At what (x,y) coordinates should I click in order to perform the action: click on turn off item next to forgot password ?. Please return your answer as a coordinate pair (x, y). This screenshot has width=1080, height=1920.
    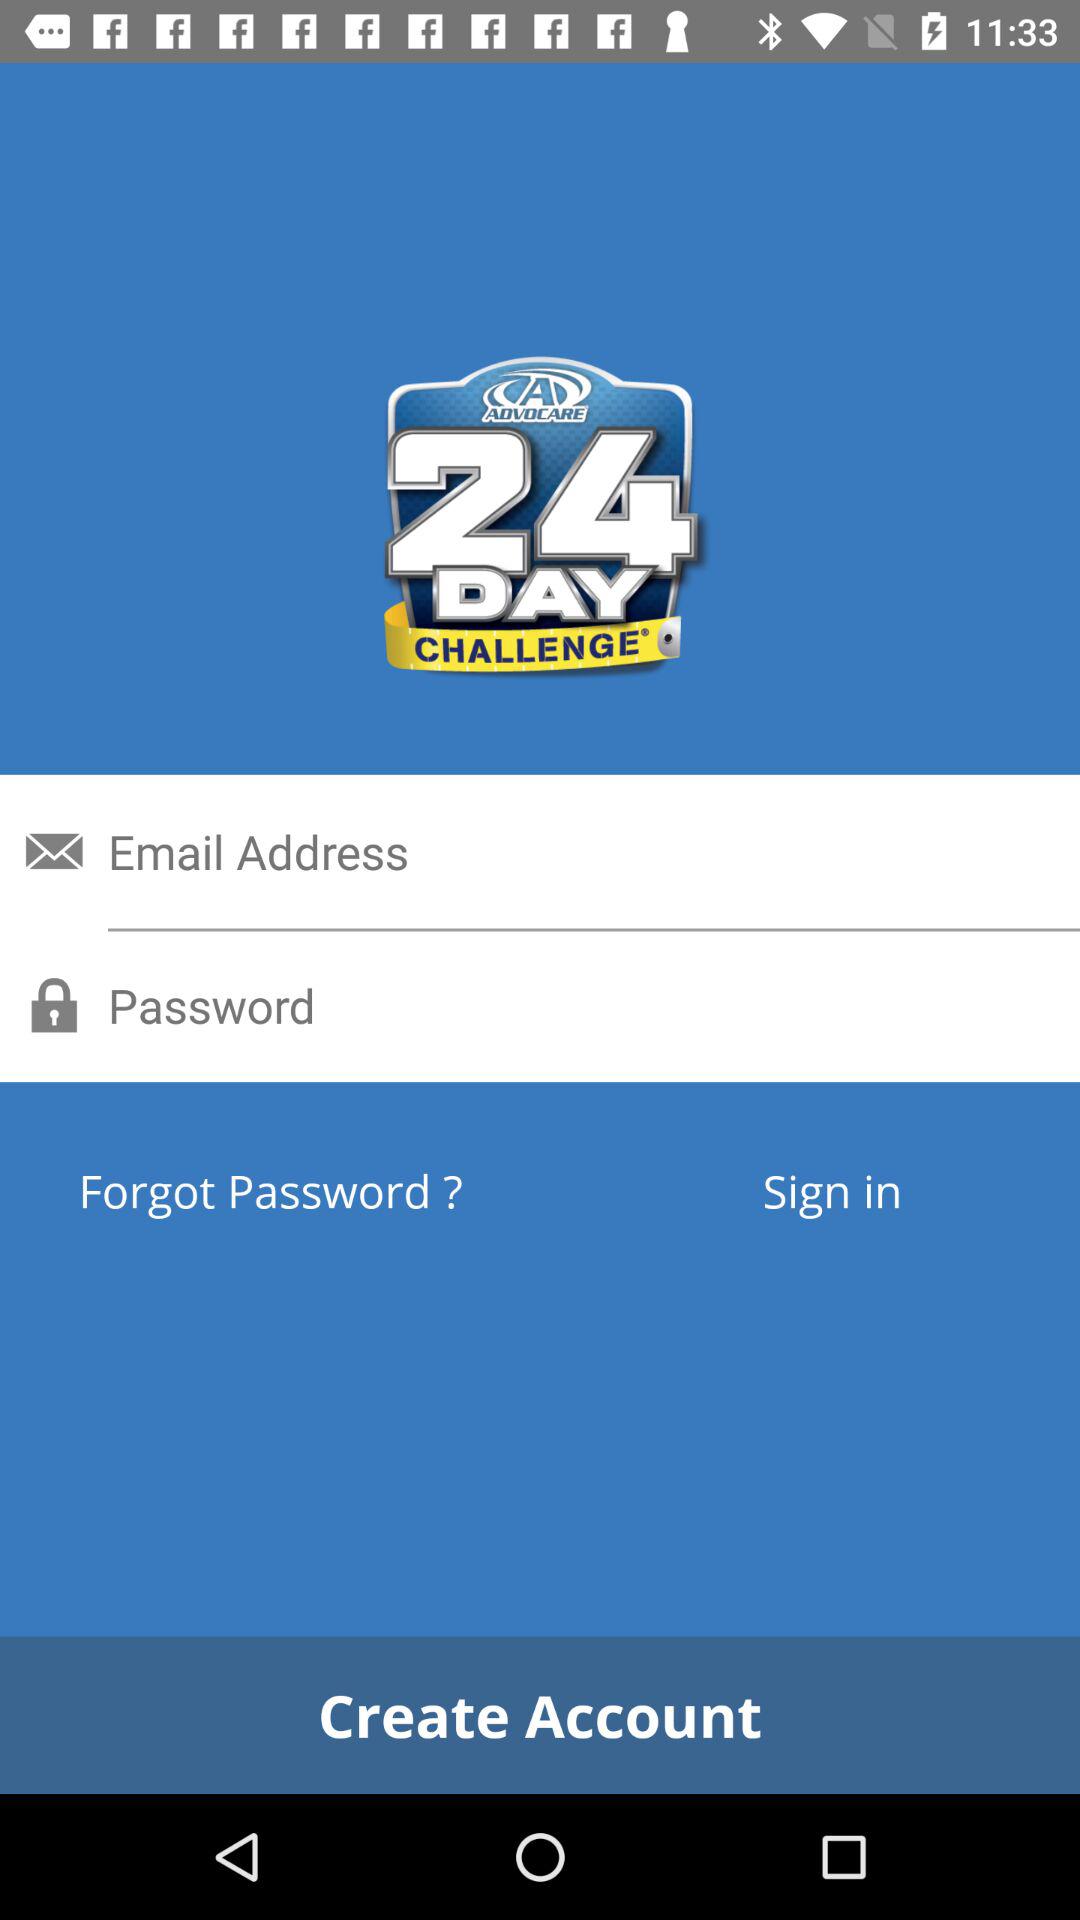
    Looking at the image, I should click on (832, 1190).